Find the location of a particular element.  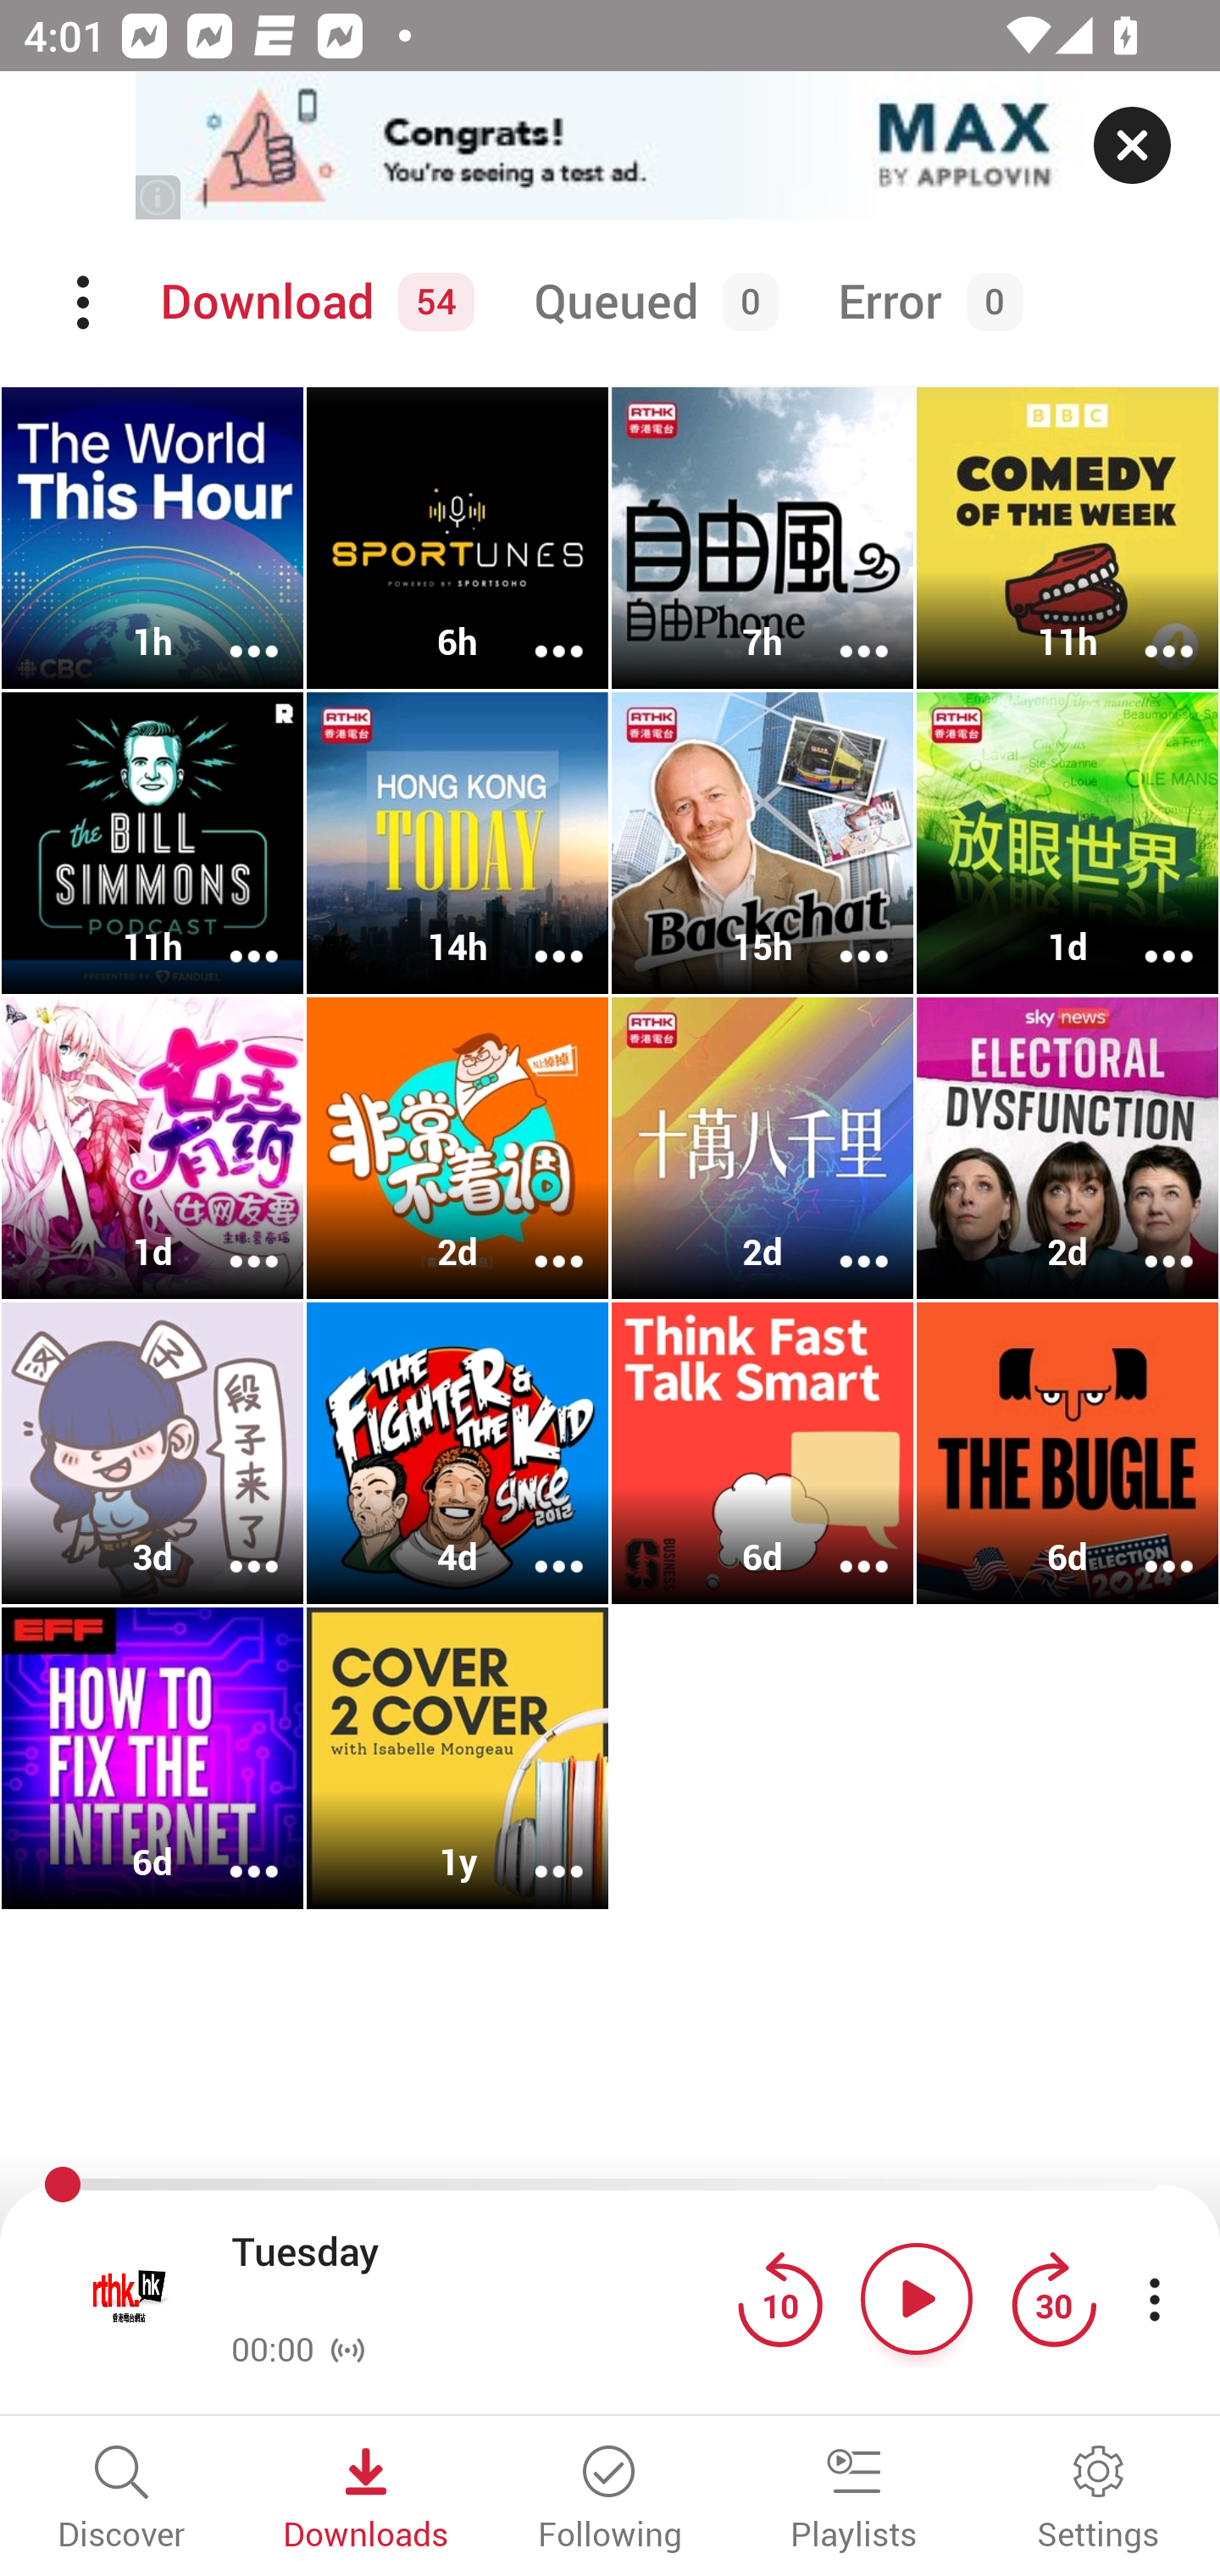

More options is located at coordinates (1147, 1239).